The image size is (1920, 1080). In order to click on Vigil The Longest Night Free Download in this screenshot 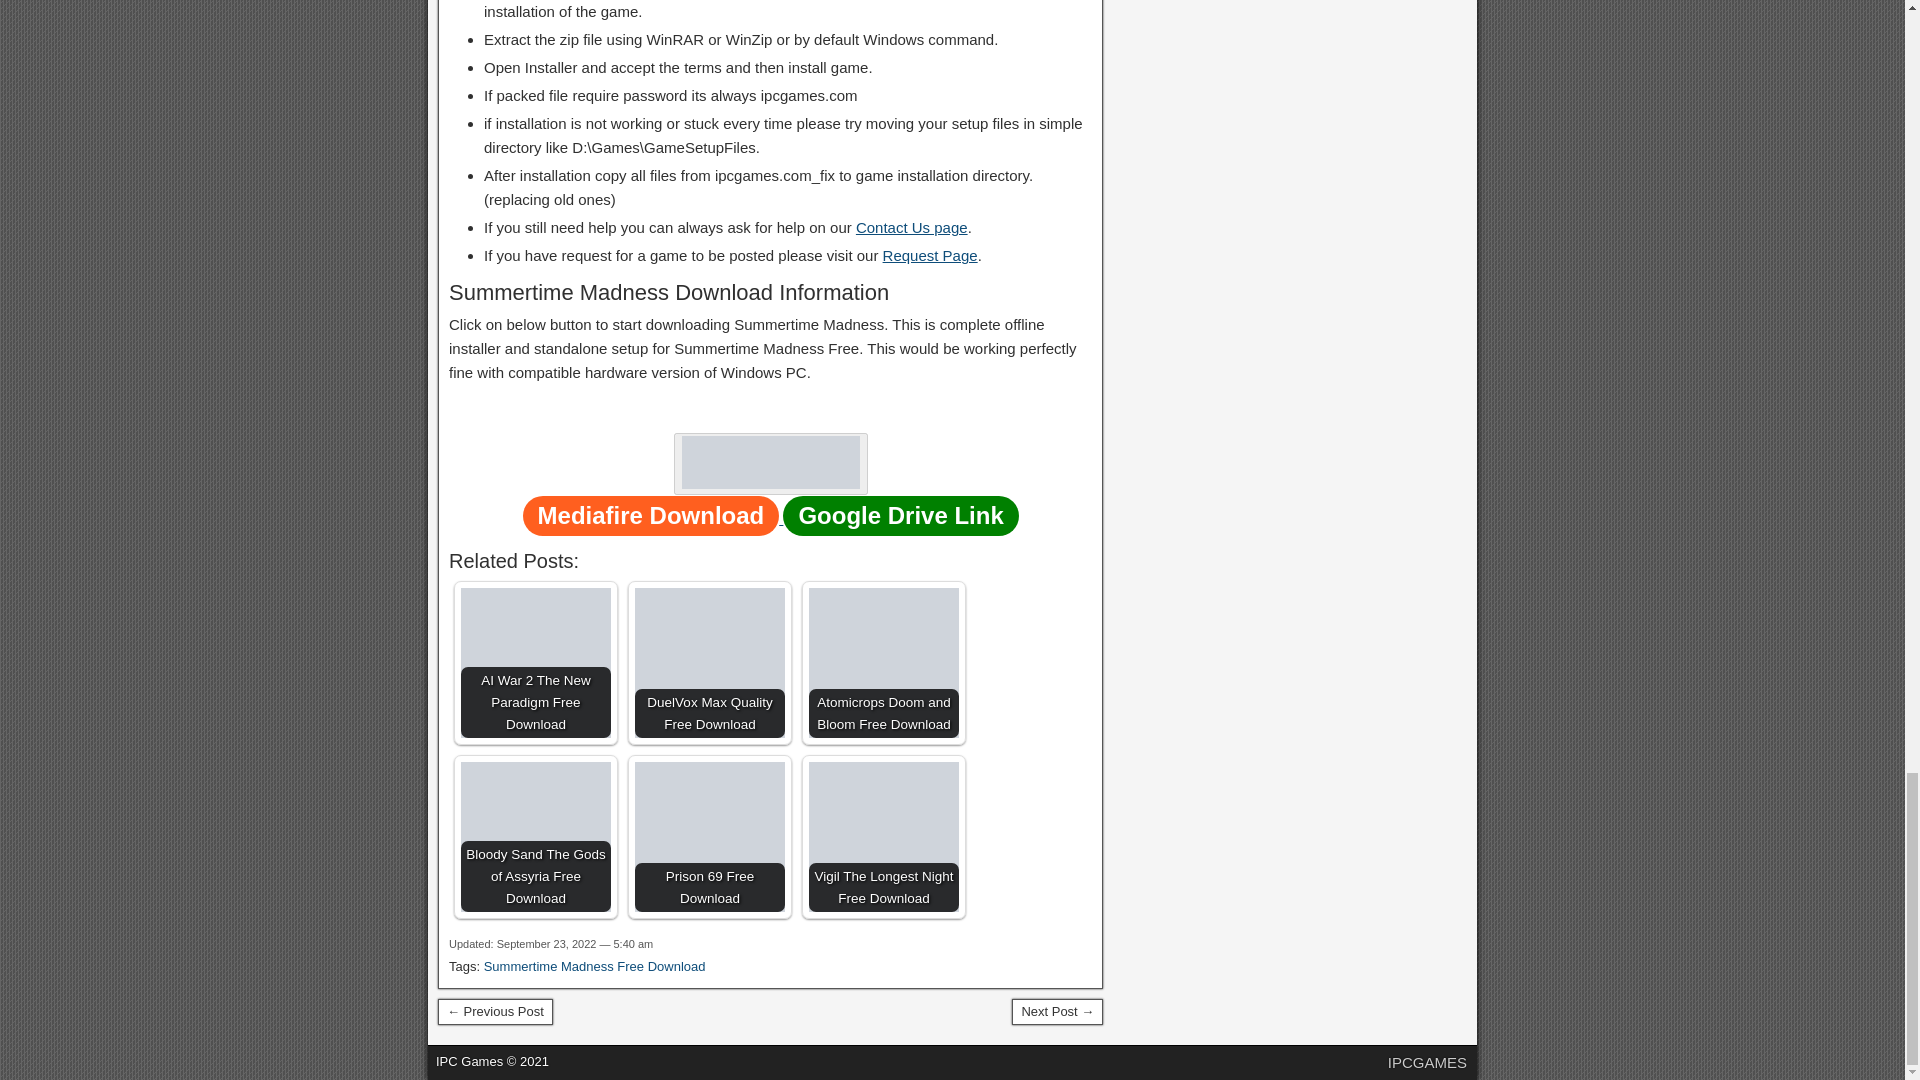, I will do `click(883, 836)`.